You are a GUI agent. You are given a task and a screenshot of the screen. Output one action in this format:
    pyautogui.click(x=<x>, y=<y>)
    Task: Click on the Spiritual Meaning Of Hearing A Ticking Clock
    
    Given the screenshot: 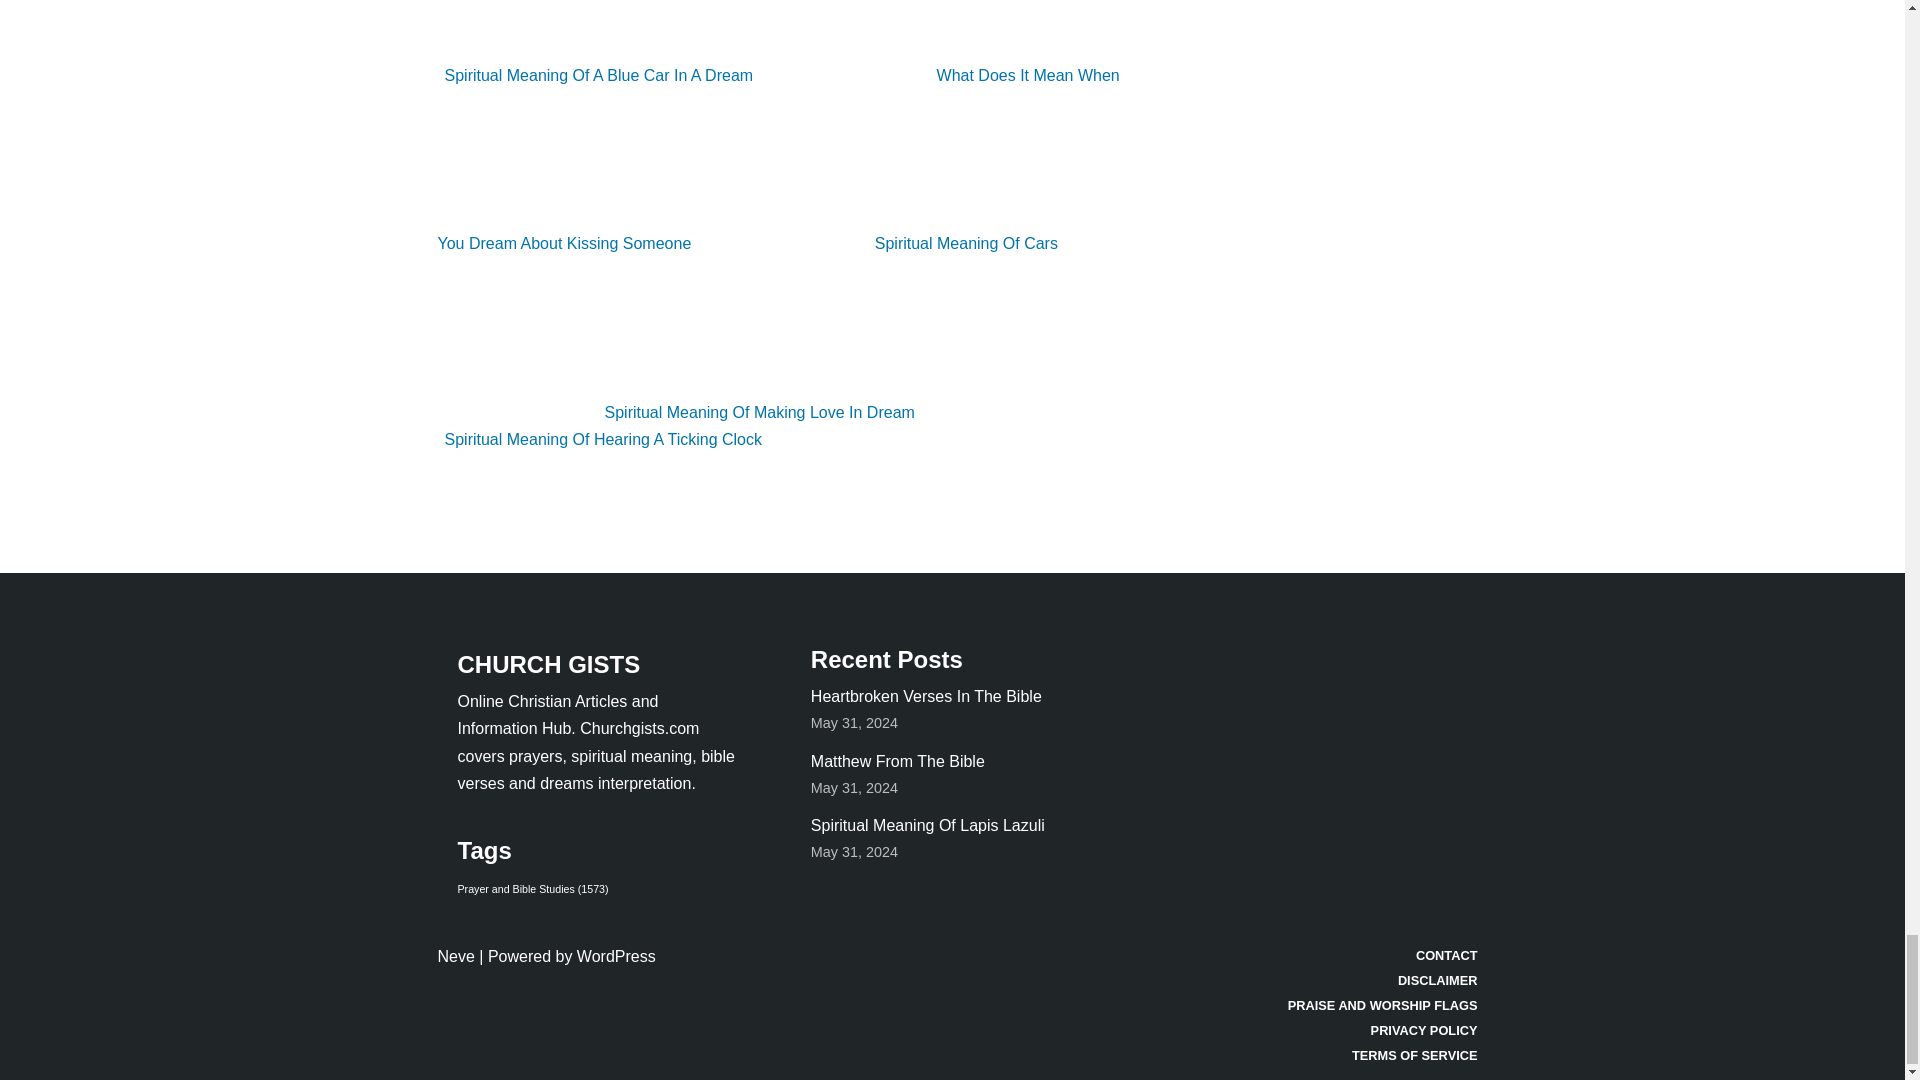 What is the action you would take?
    pyautogui.click(x=764, y=426)
    